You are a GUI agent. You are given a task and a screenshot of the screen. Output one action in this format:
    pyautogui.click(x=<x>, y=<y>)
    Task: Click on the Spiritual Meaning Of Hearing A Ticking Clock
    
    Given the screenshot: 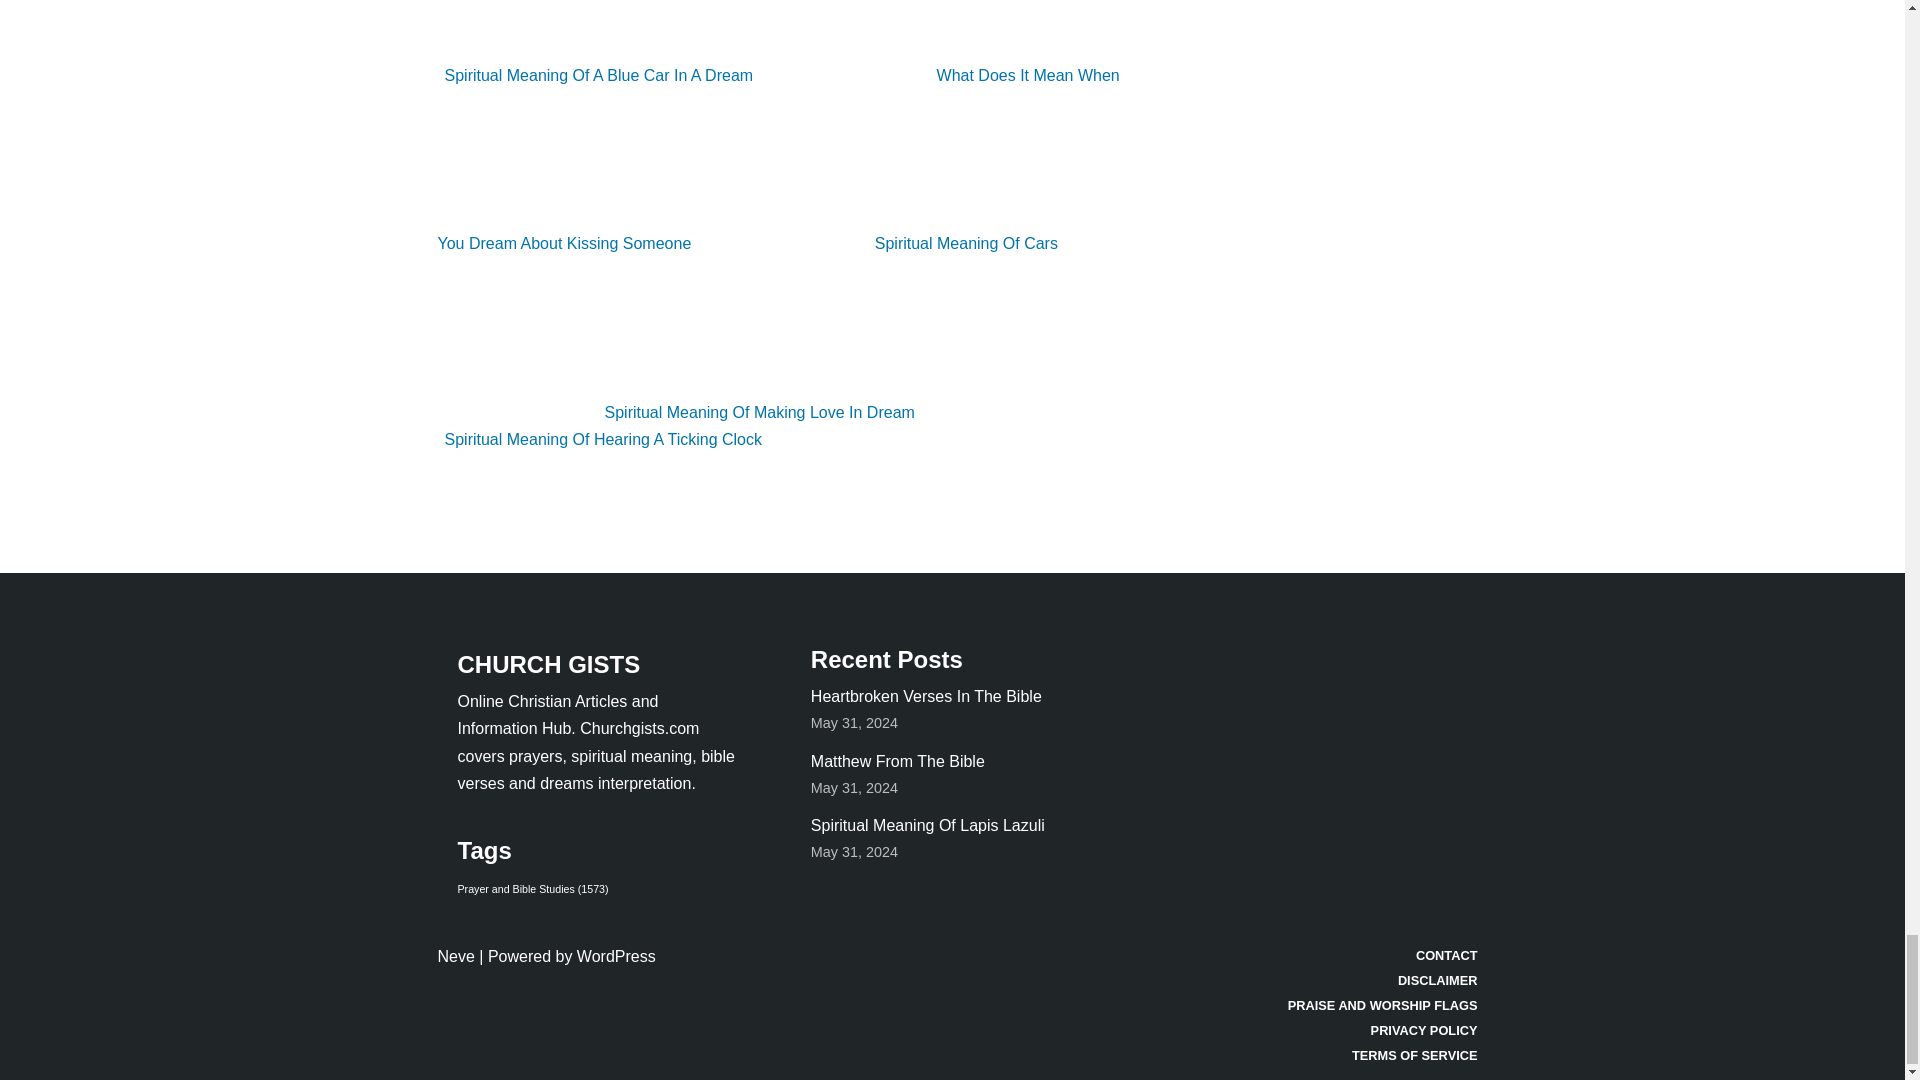 What is the action you would take?
    pyautogui.click(x=764, y=426)
    